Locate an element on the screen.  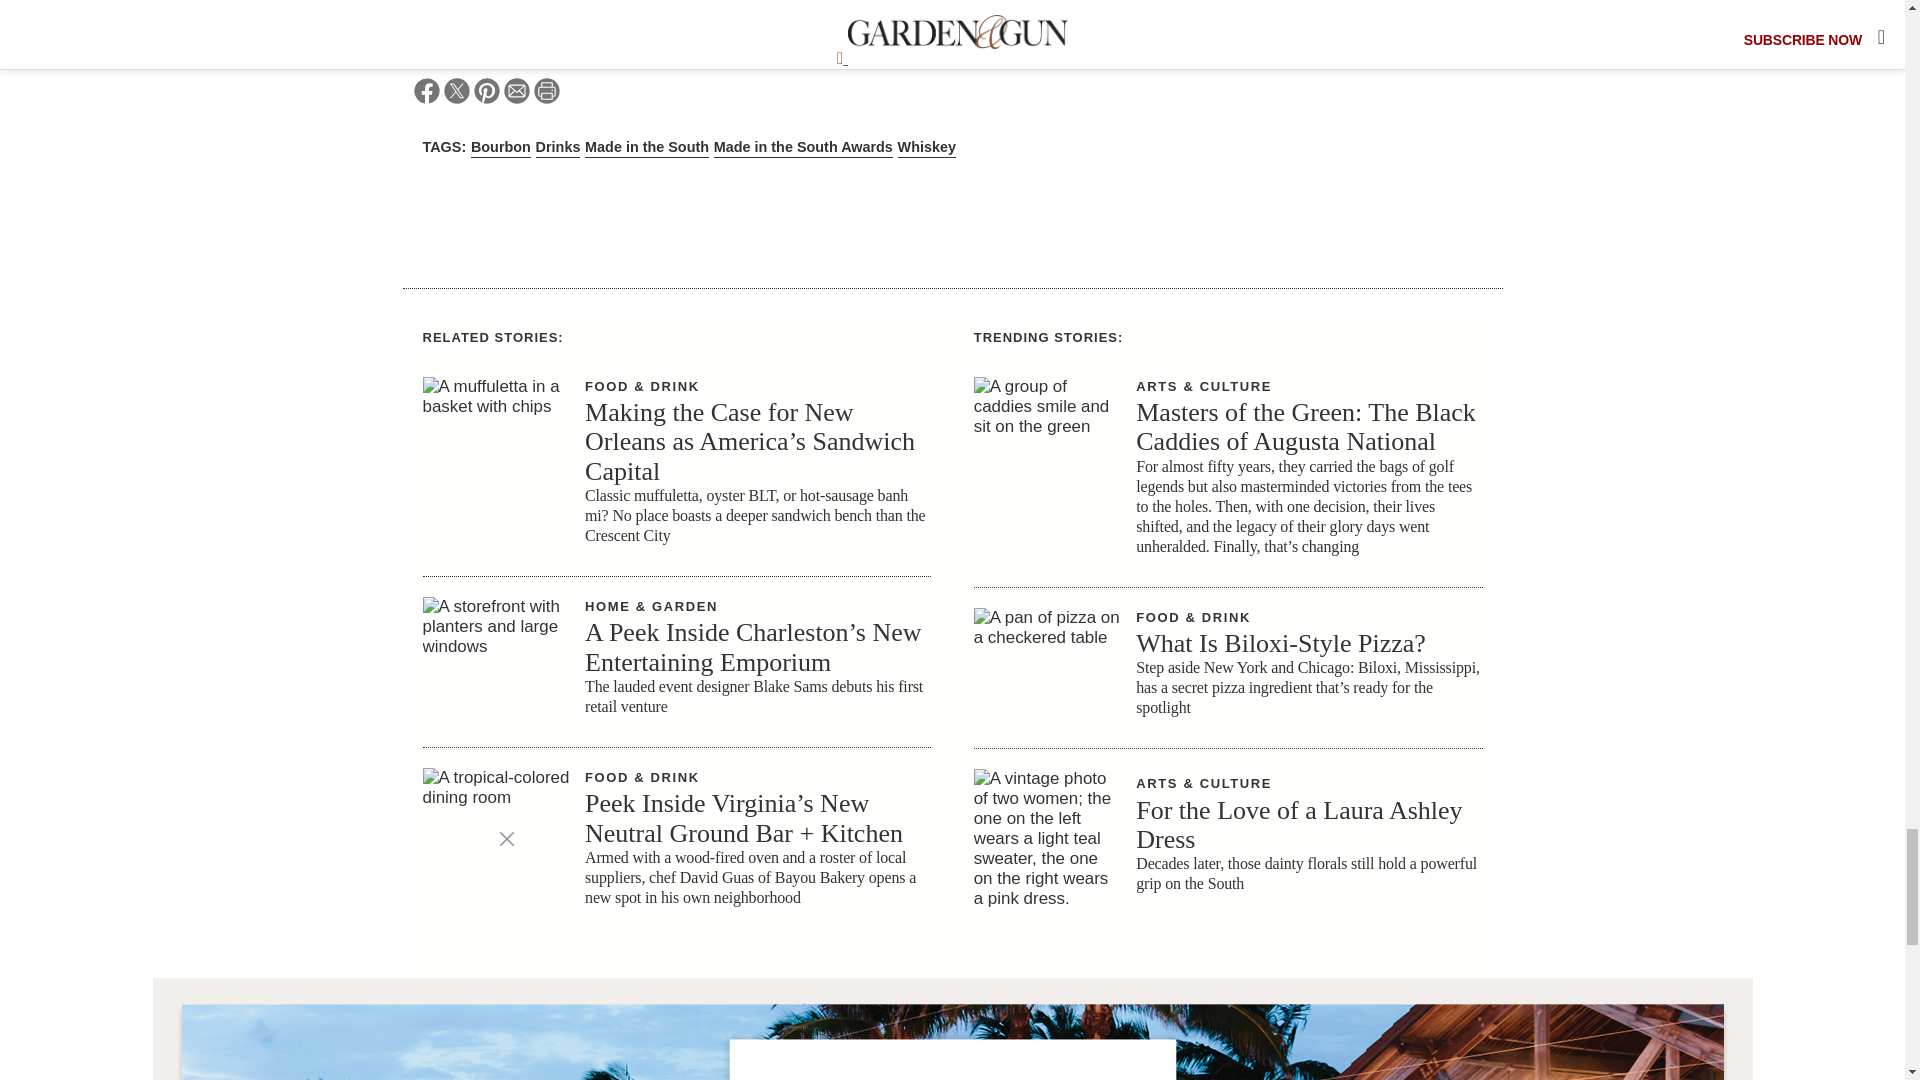
Share on Facebook is located at coordinates (426, 94).